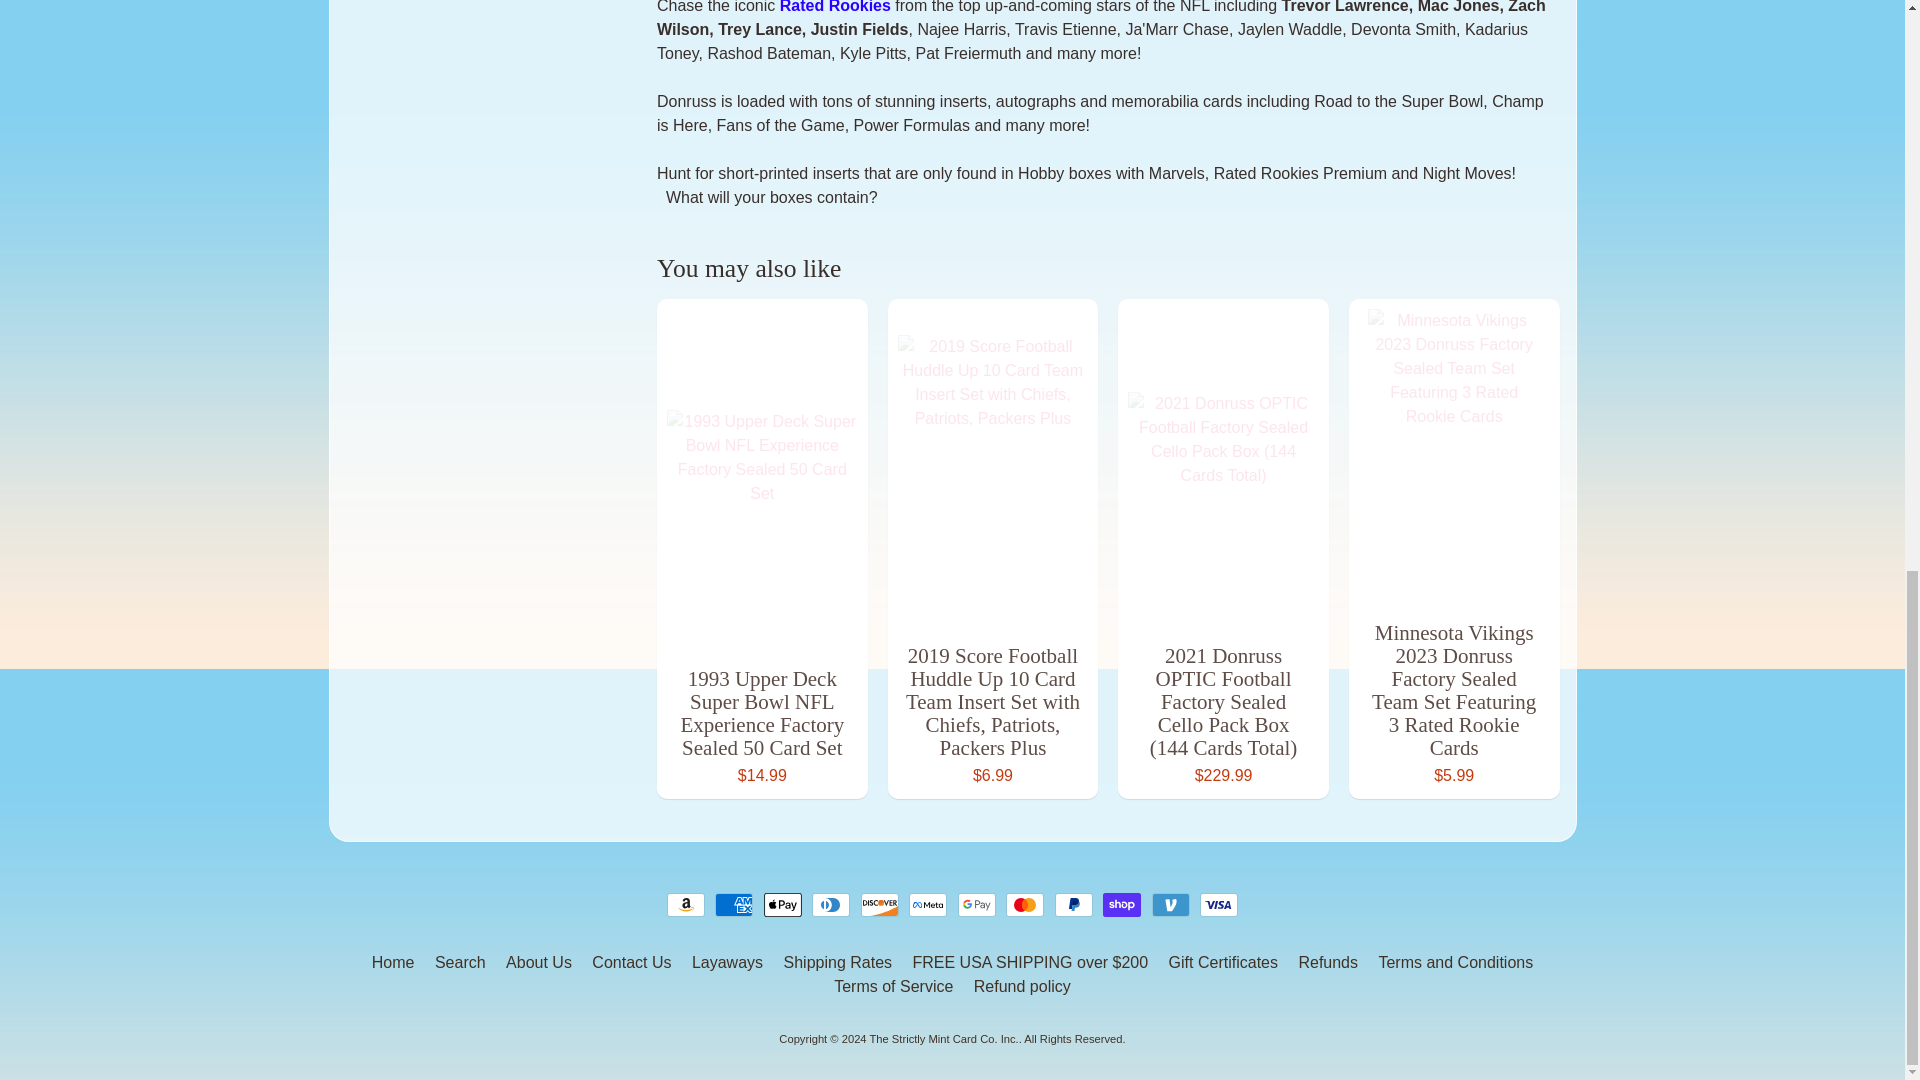 The image size is (1920, 1080). What do you see at coordinates (879, 904) in the screenshot?
I see `Discover` at bounding box center [879, 904].